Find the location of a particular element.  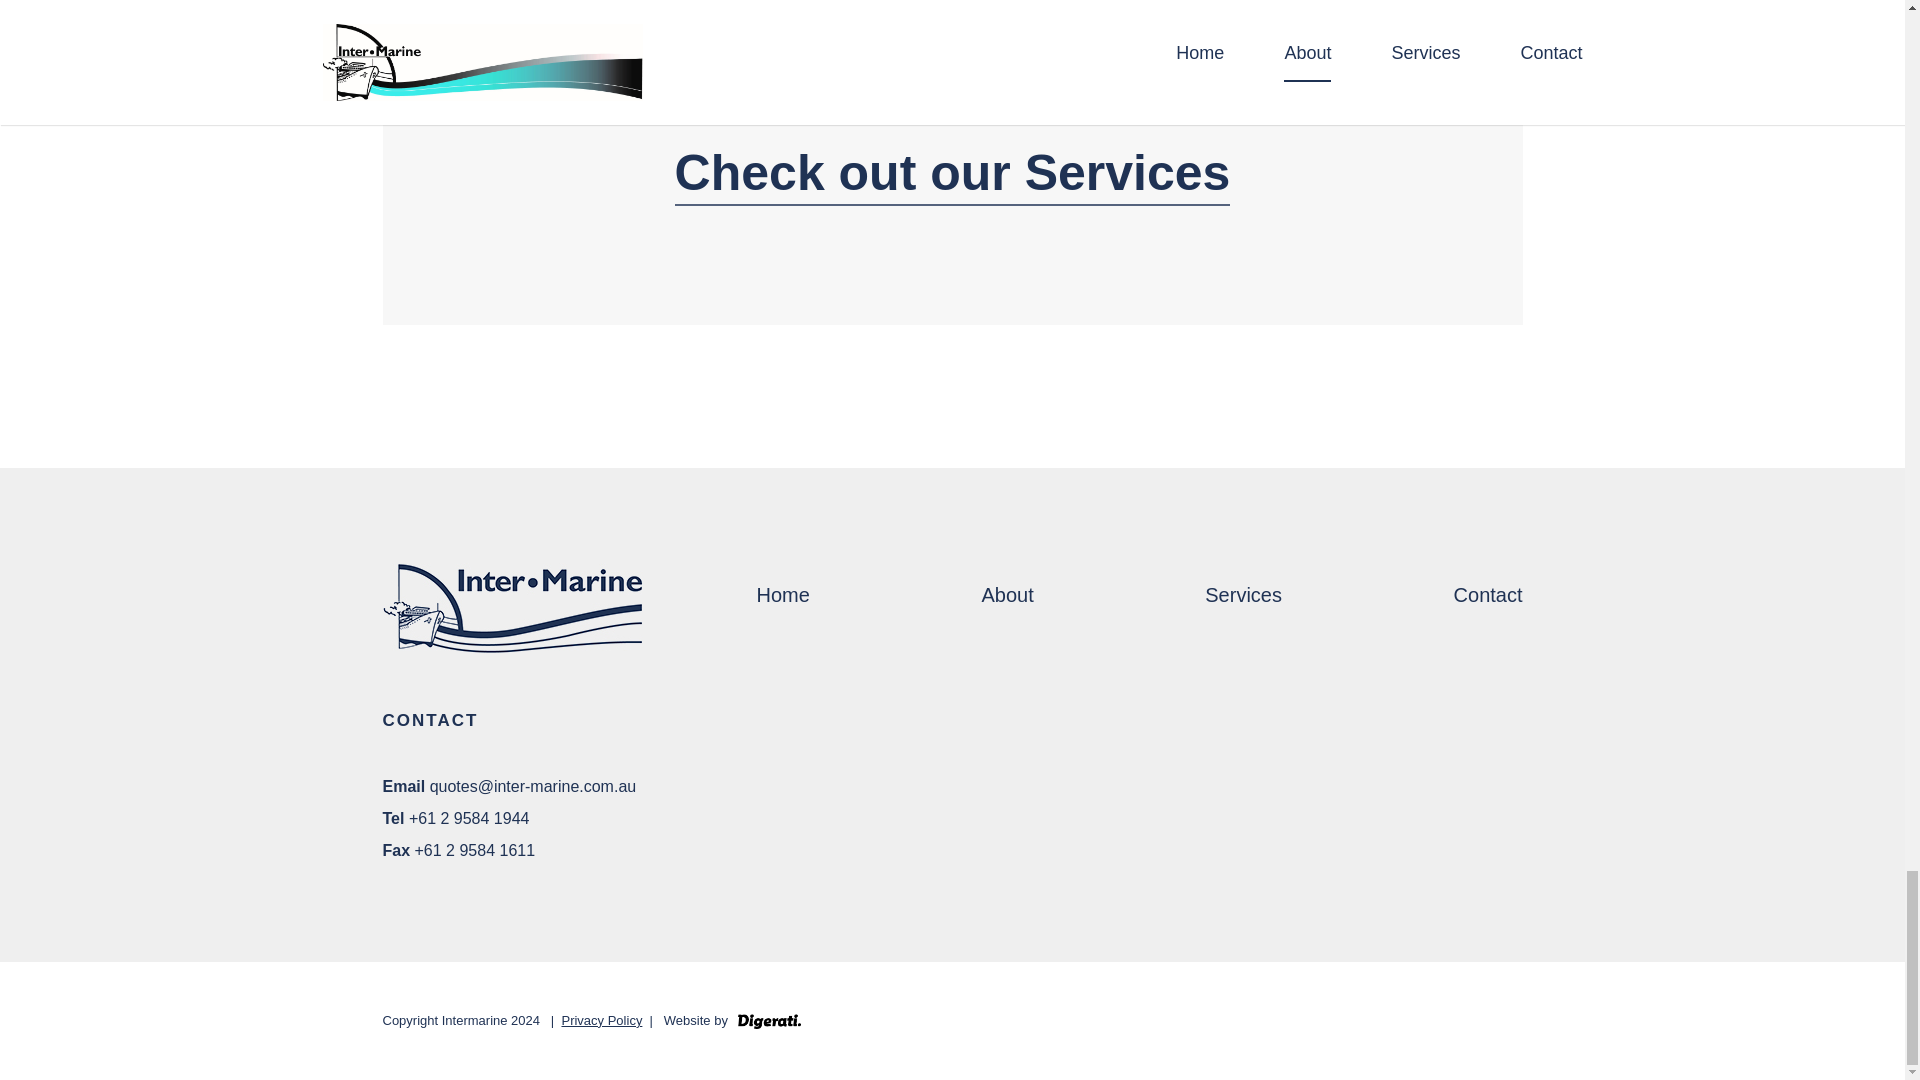

About is located at coordinates (1006, 594).